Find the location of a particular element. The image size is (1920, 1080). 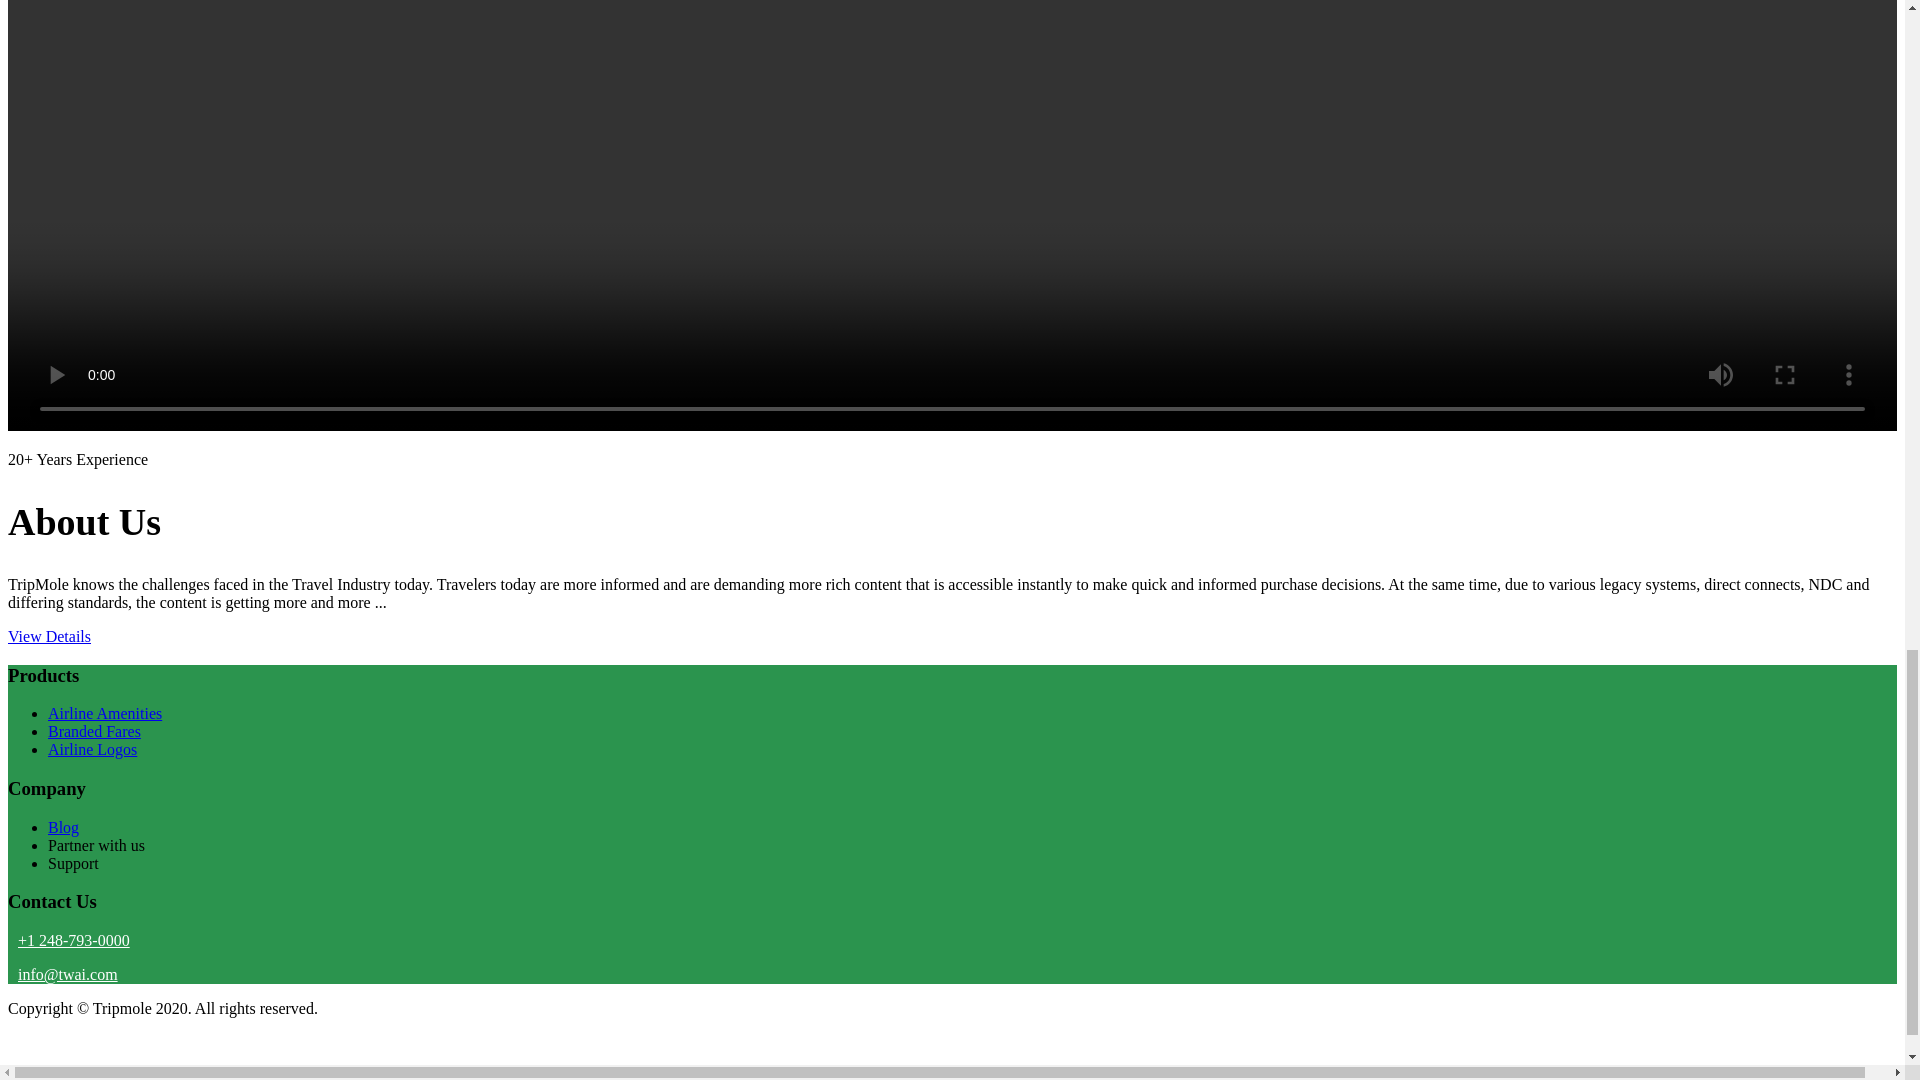

View Details is located at coordinates (48, 636).